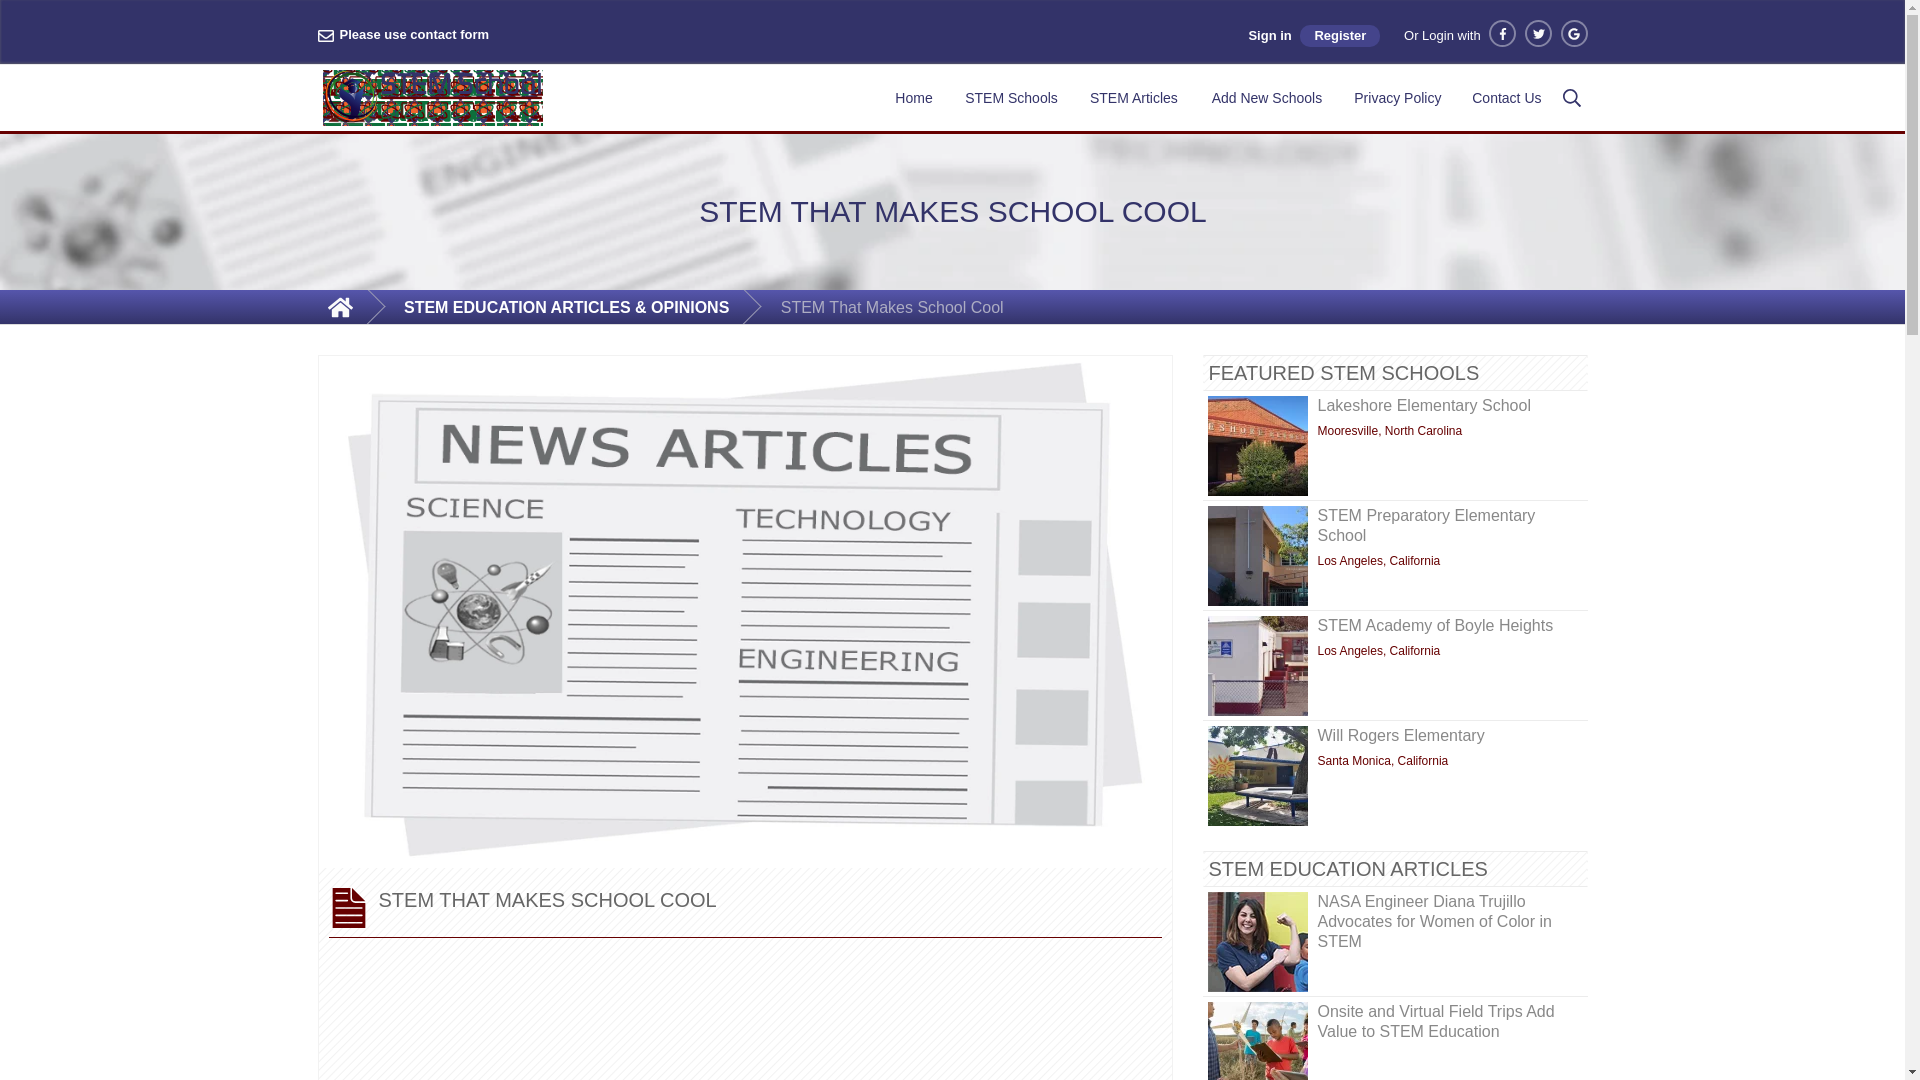  What do you see at coordinates (1400, 735) in the screenshot?
I see `Will Rogers Elementary` at bounding box center [1400, 735].